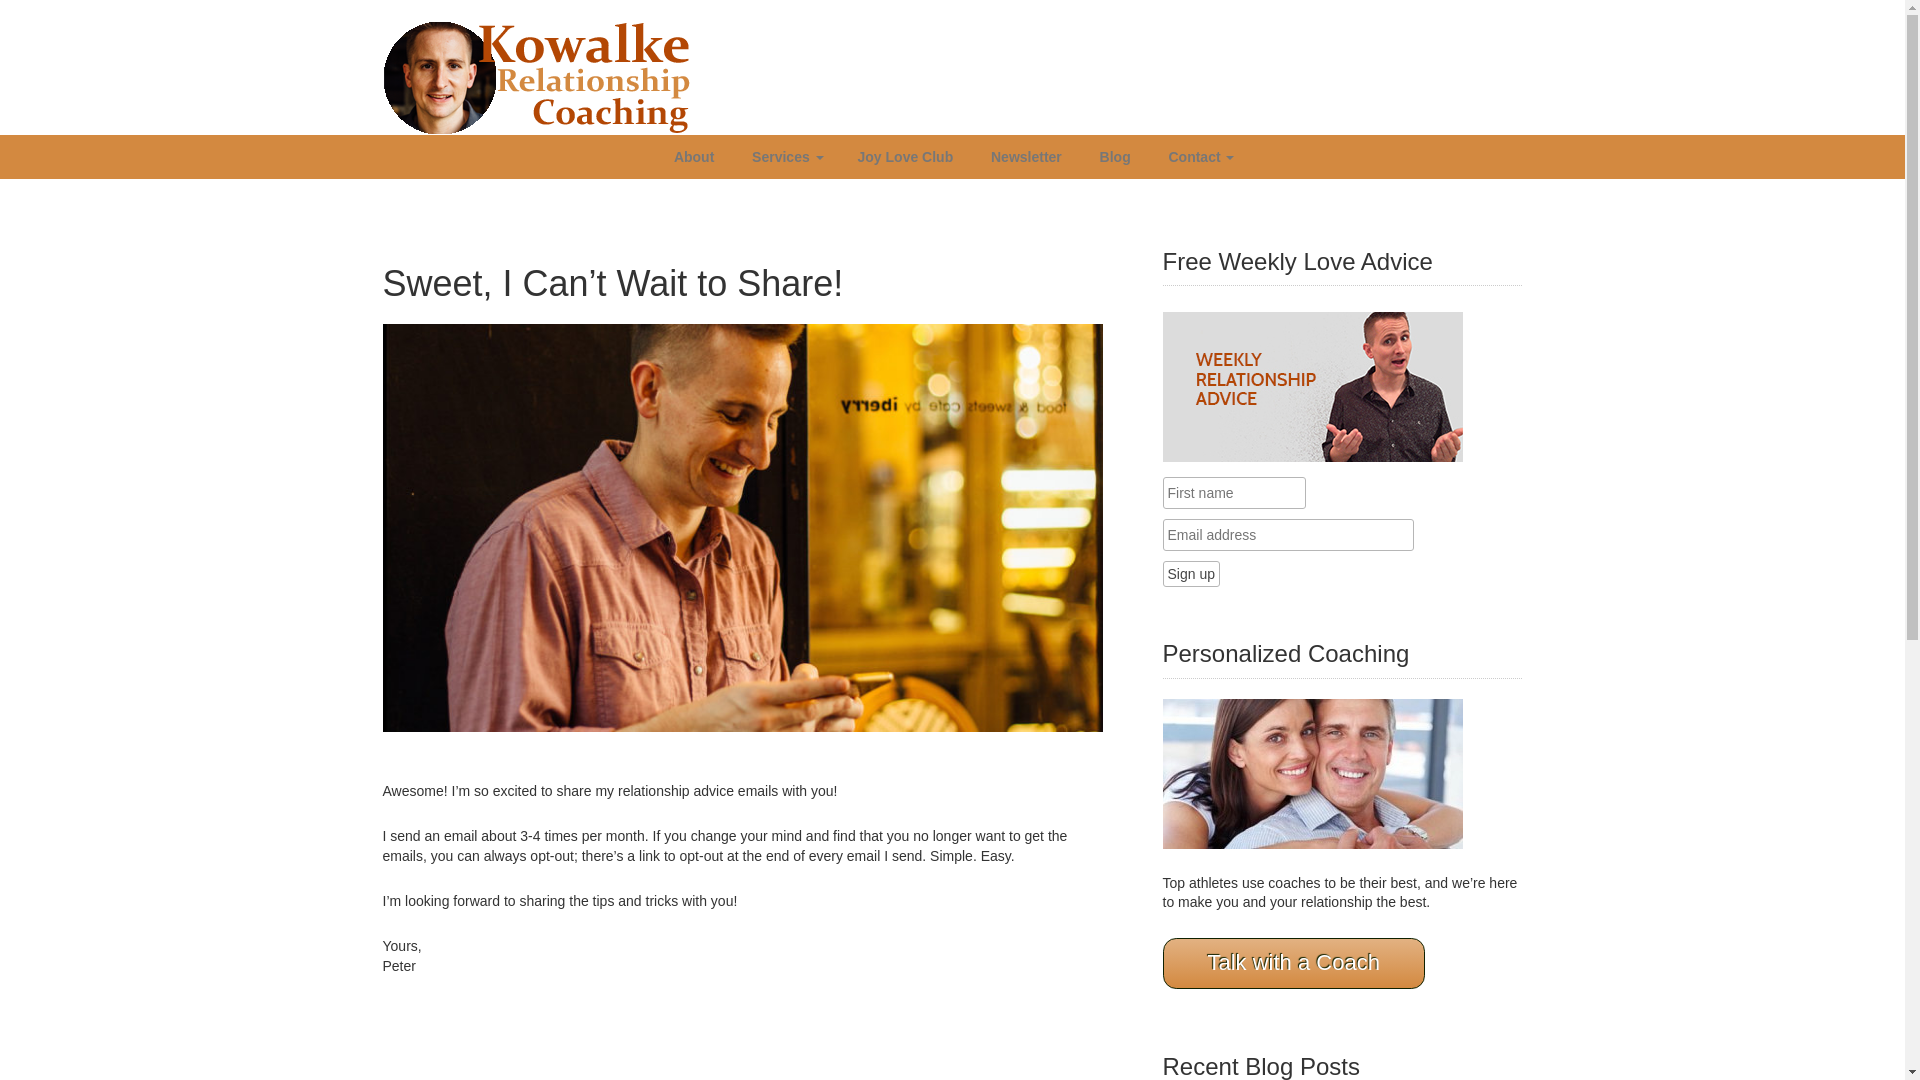 Image resolution: width=1920 pixels, height=1080 pixels. What do you see at coordinates (1200, 157) in the screenshot?
I see `Contact` at bounding box center [1200, 157].